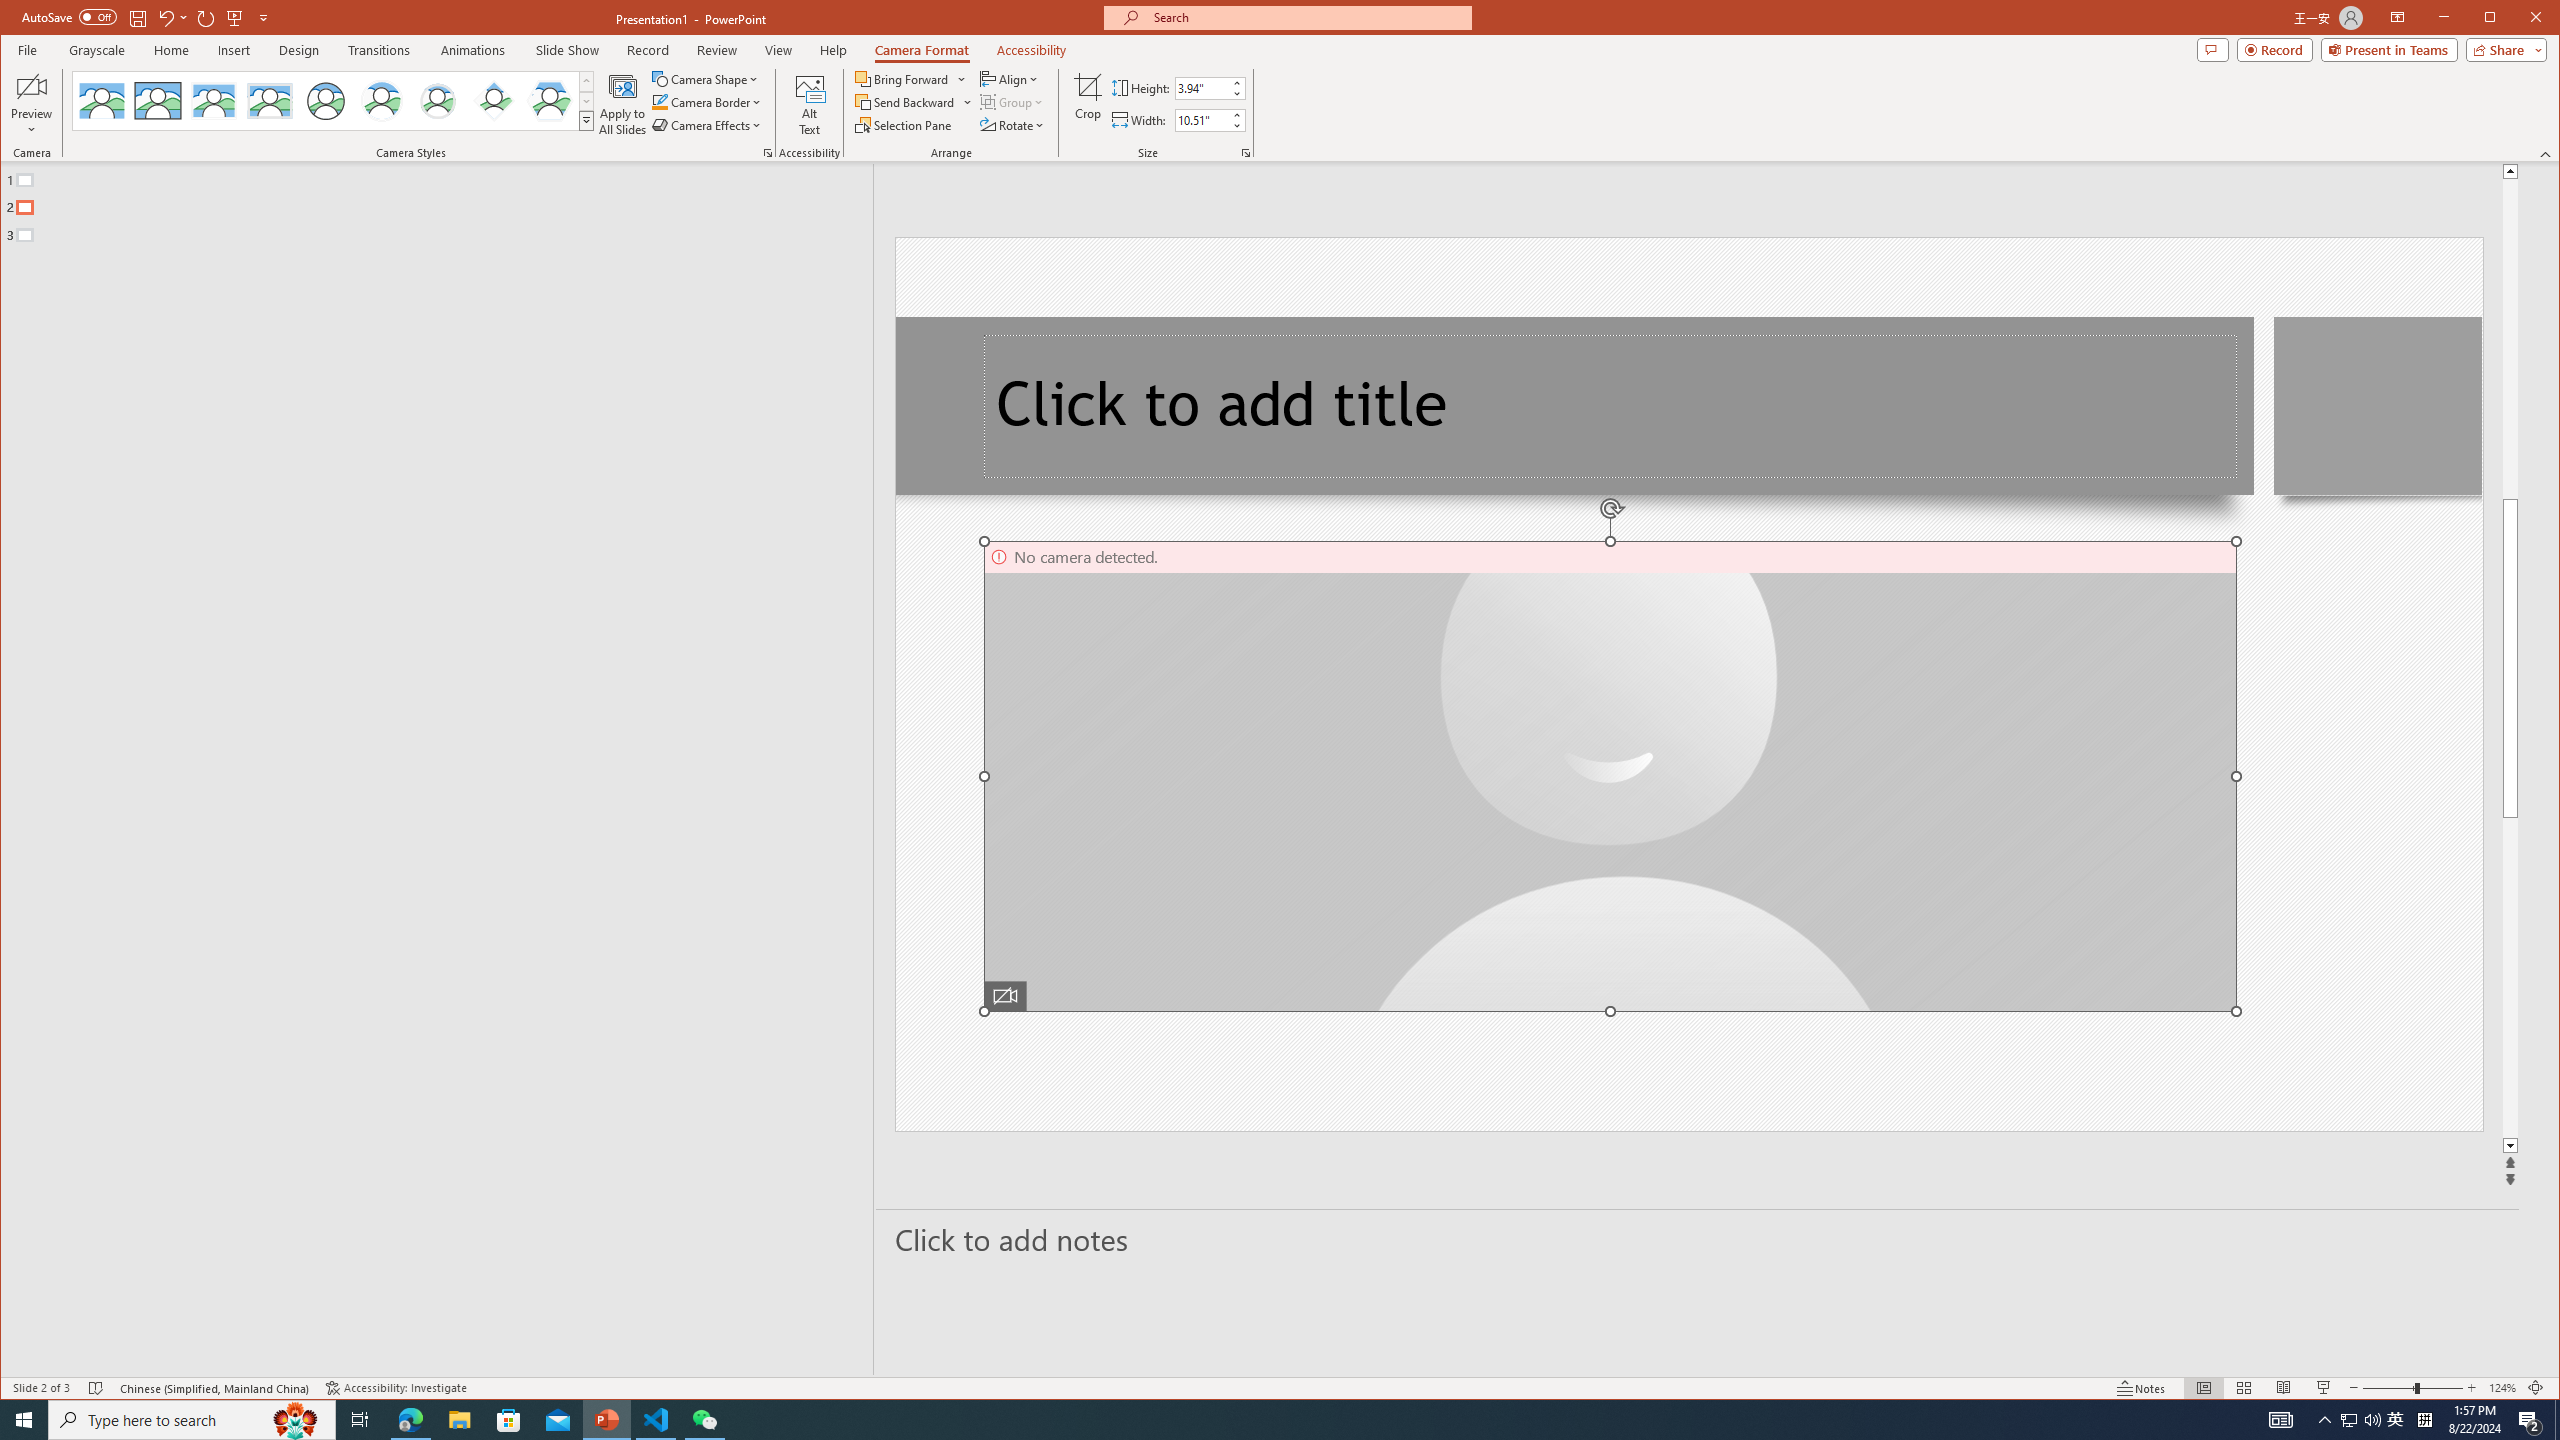 The image size is (2560, 1440). Describe the element at coordinates (334, 100) in the screenshot. I see `AutomationID: CameoStylesGallery` at that location.